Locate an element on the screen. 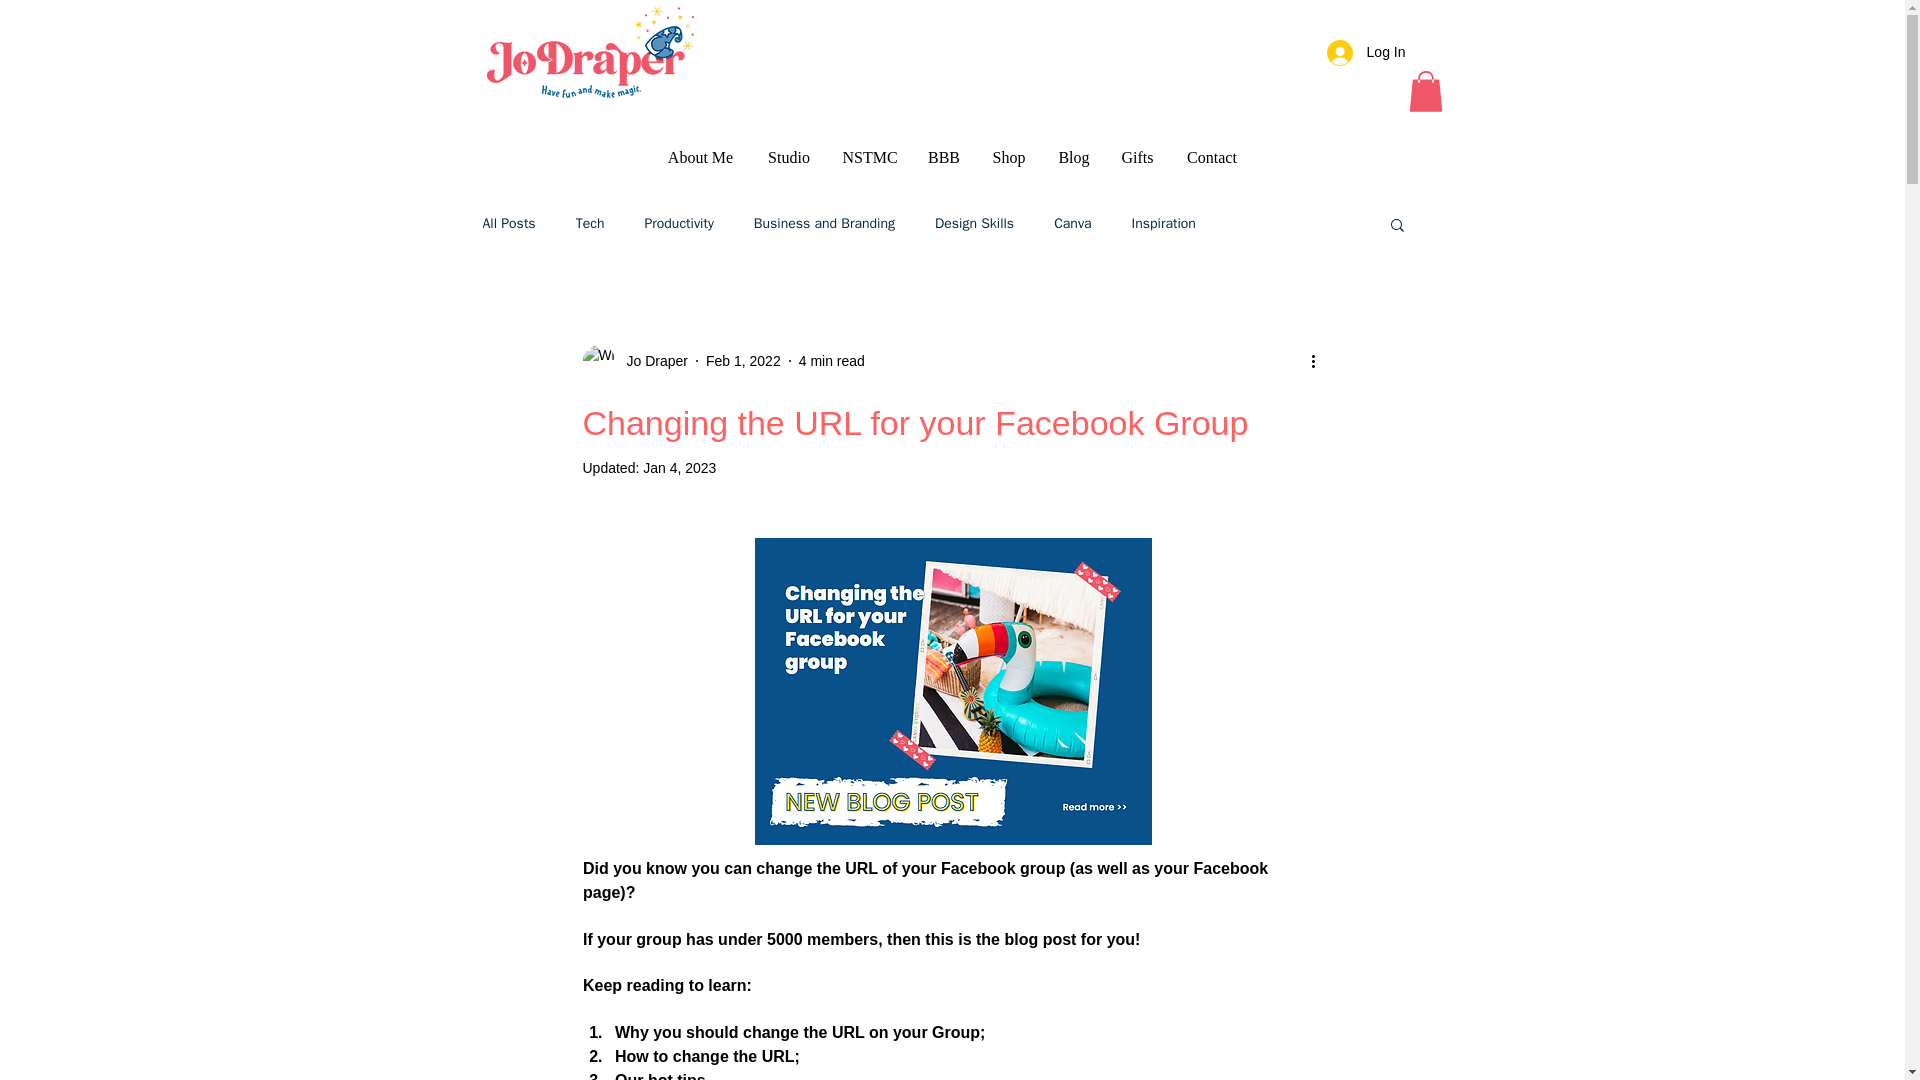 The image size is (1920, 1080). Shop is located at coordinates (1008, 157).